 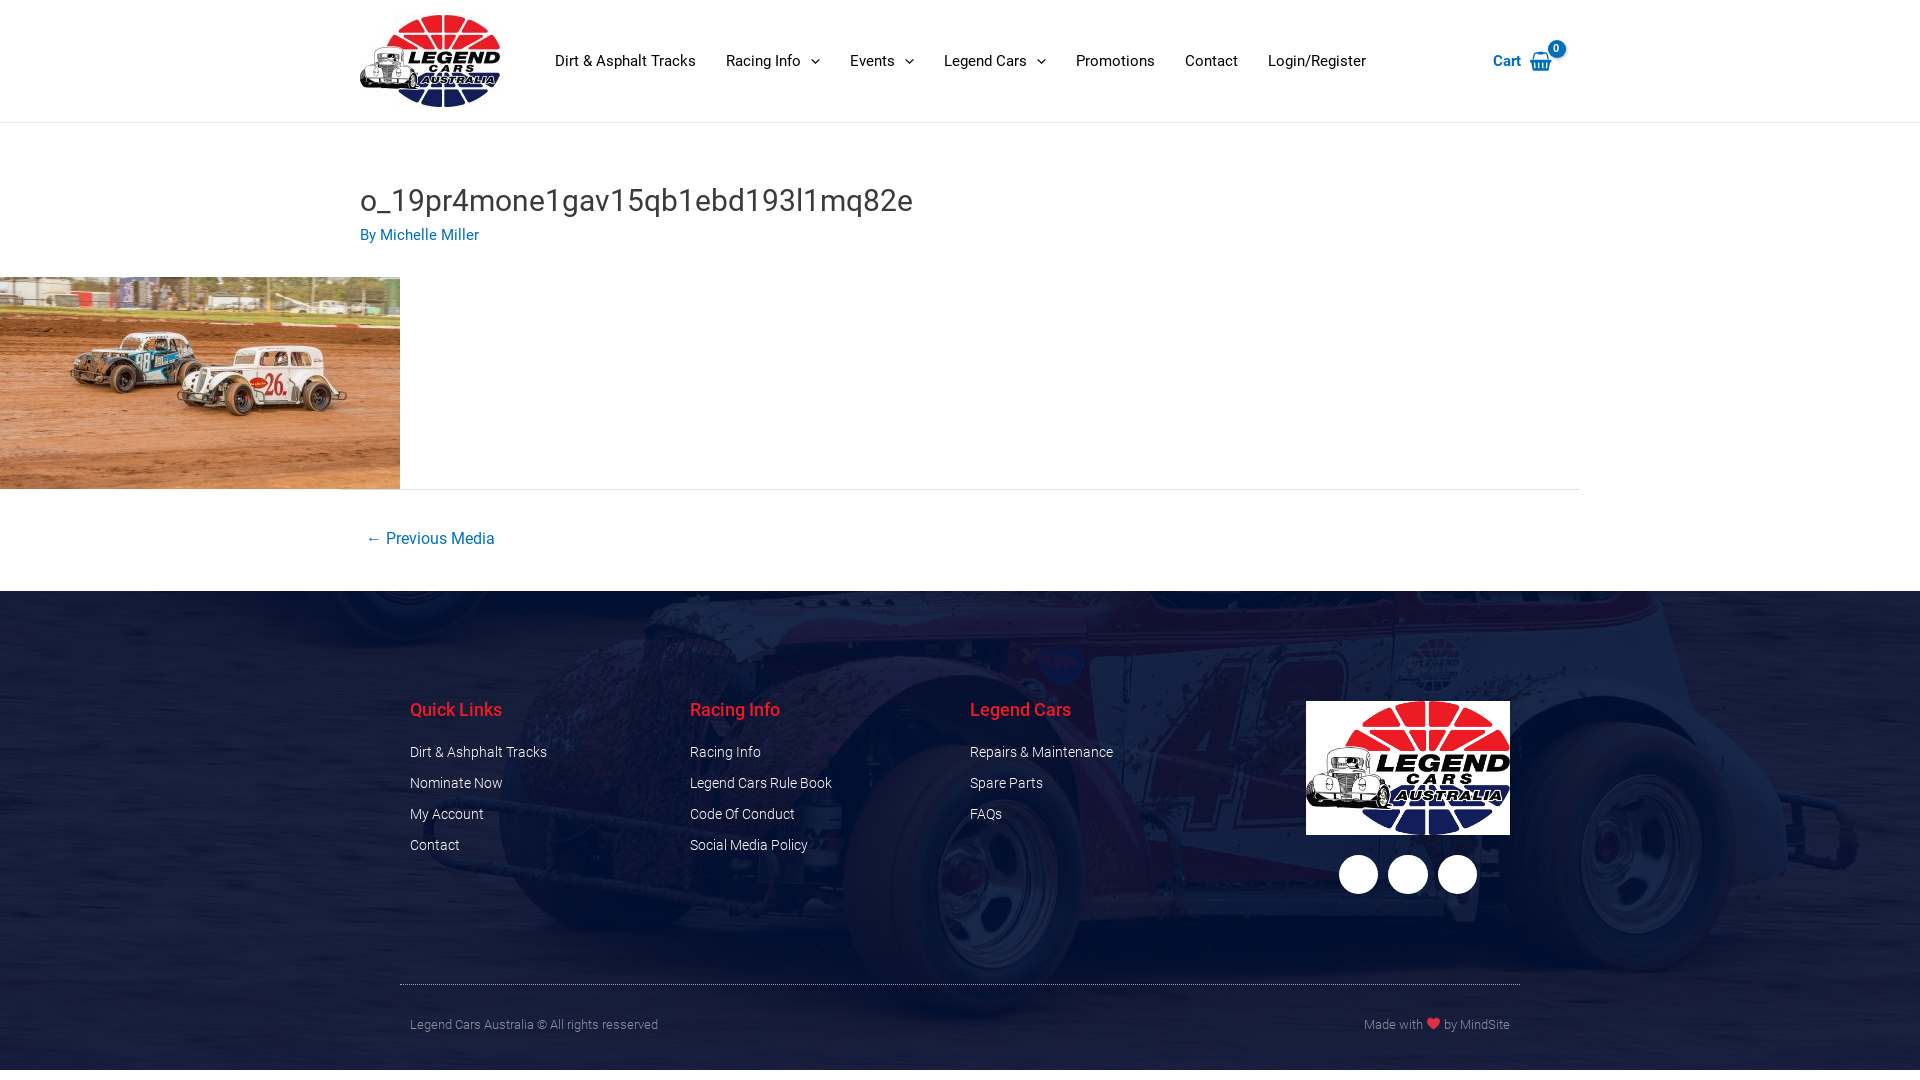 I want to click on Spare Parts, so click(x=1100, y=782).